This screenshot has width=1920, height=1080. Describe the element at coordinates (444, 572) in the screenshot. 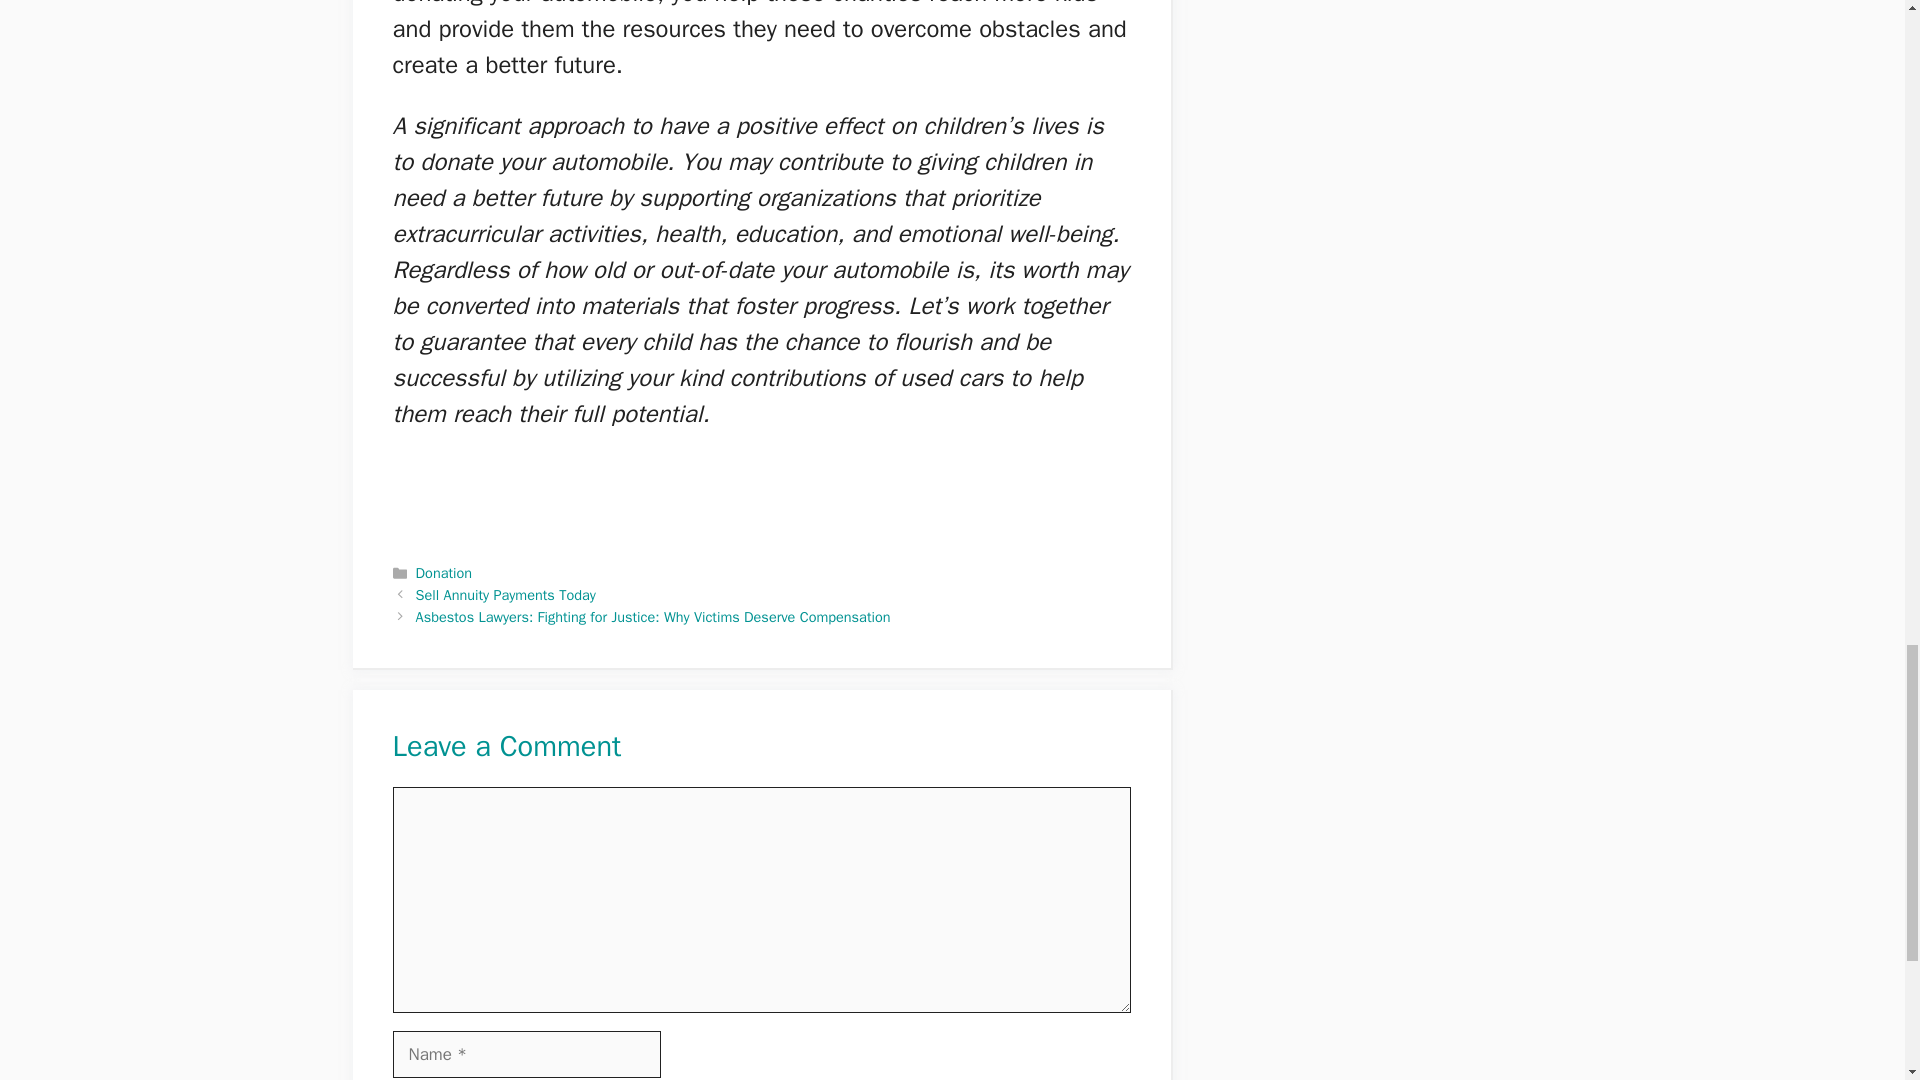

I see `Donation` at that location.